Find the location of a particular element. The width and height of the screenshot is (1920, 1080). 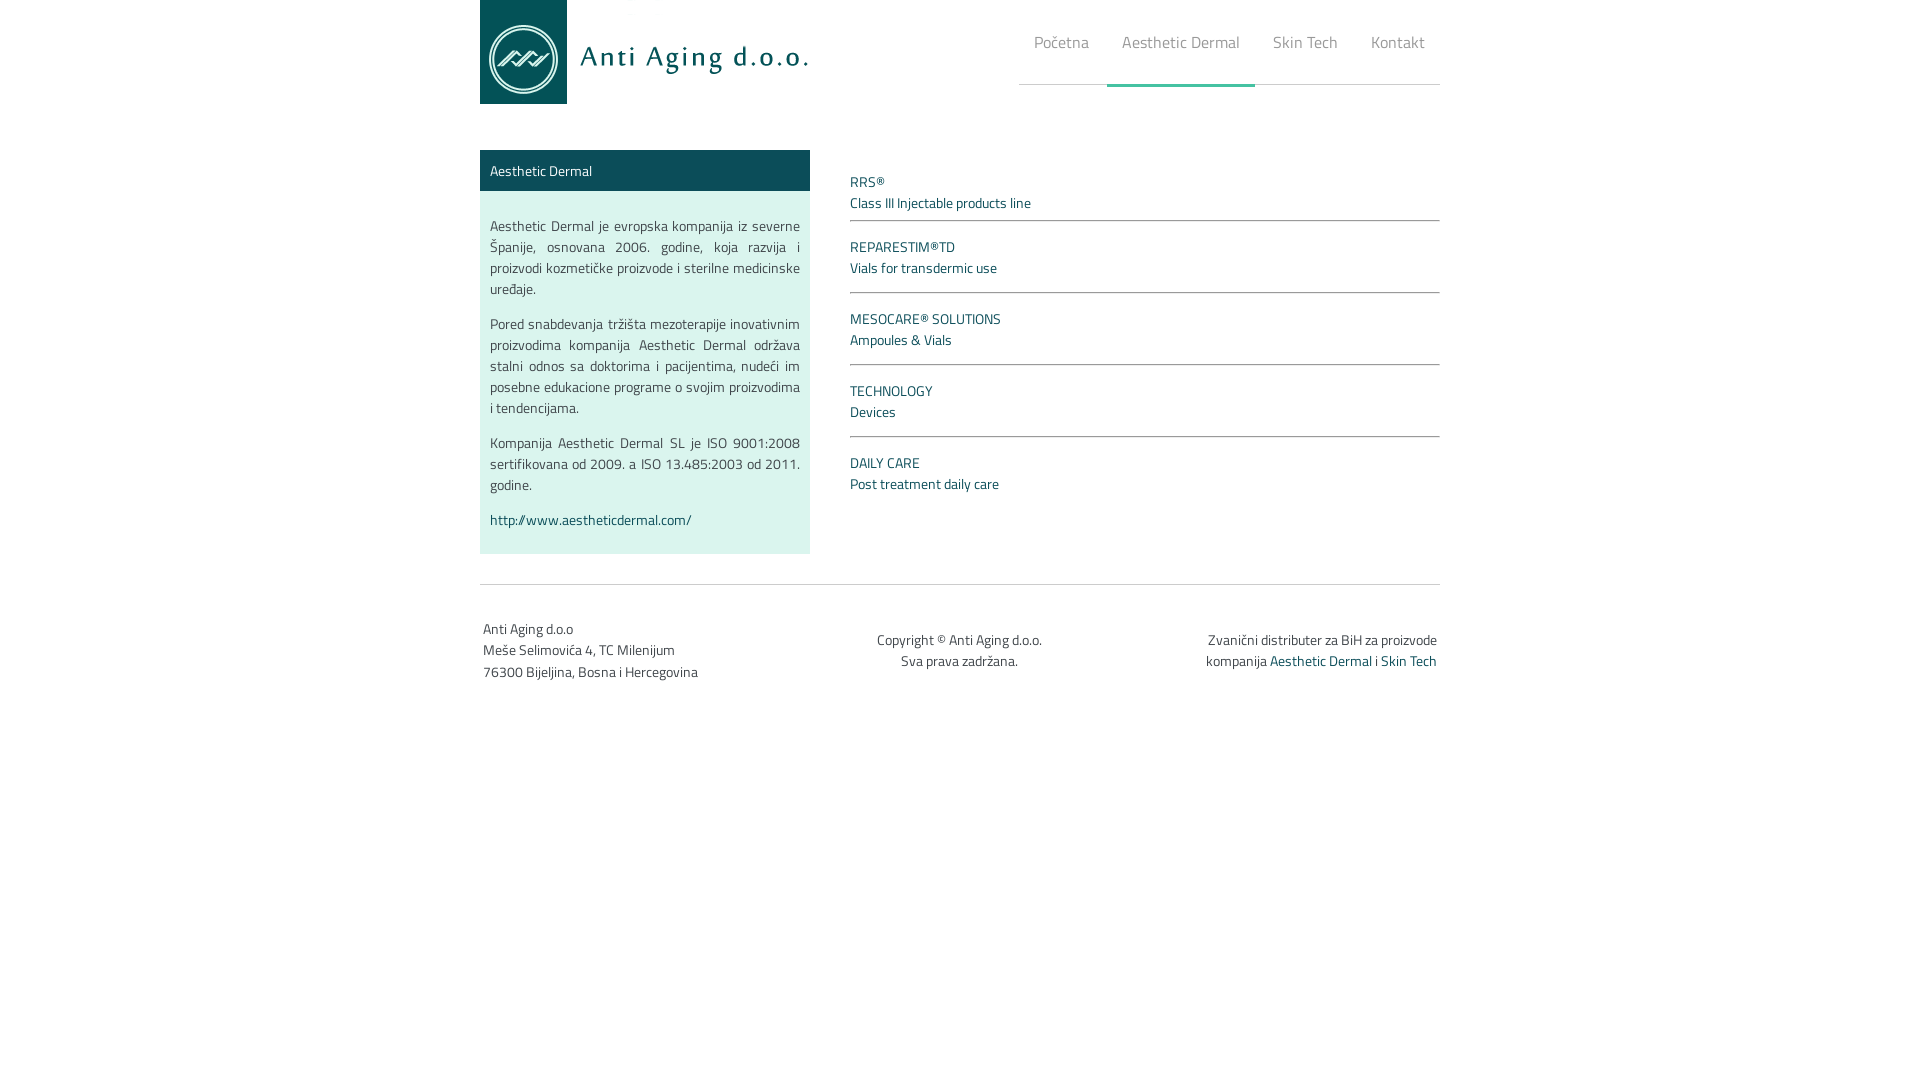

Kontakt is located at coordinates (1398, 42).